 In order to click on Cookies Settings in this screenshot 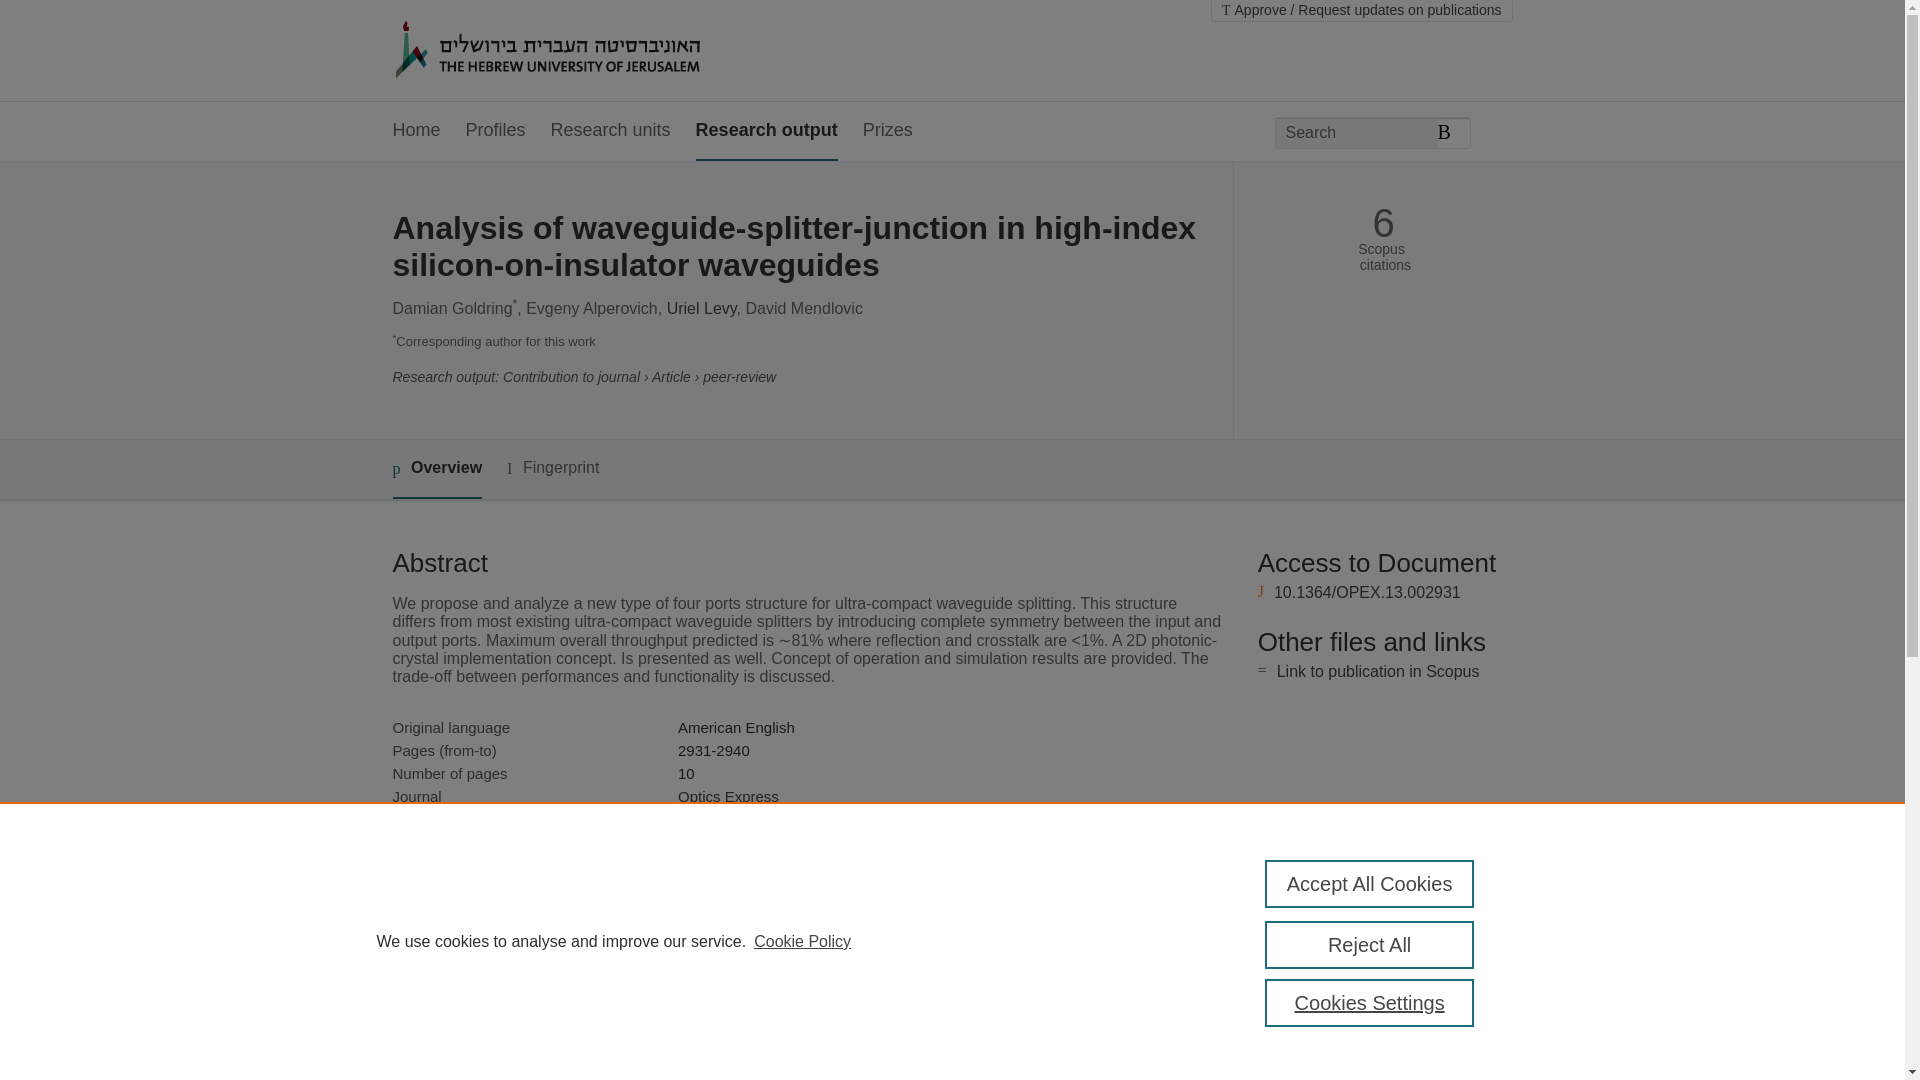, I will do `click(1370, 1002)`.